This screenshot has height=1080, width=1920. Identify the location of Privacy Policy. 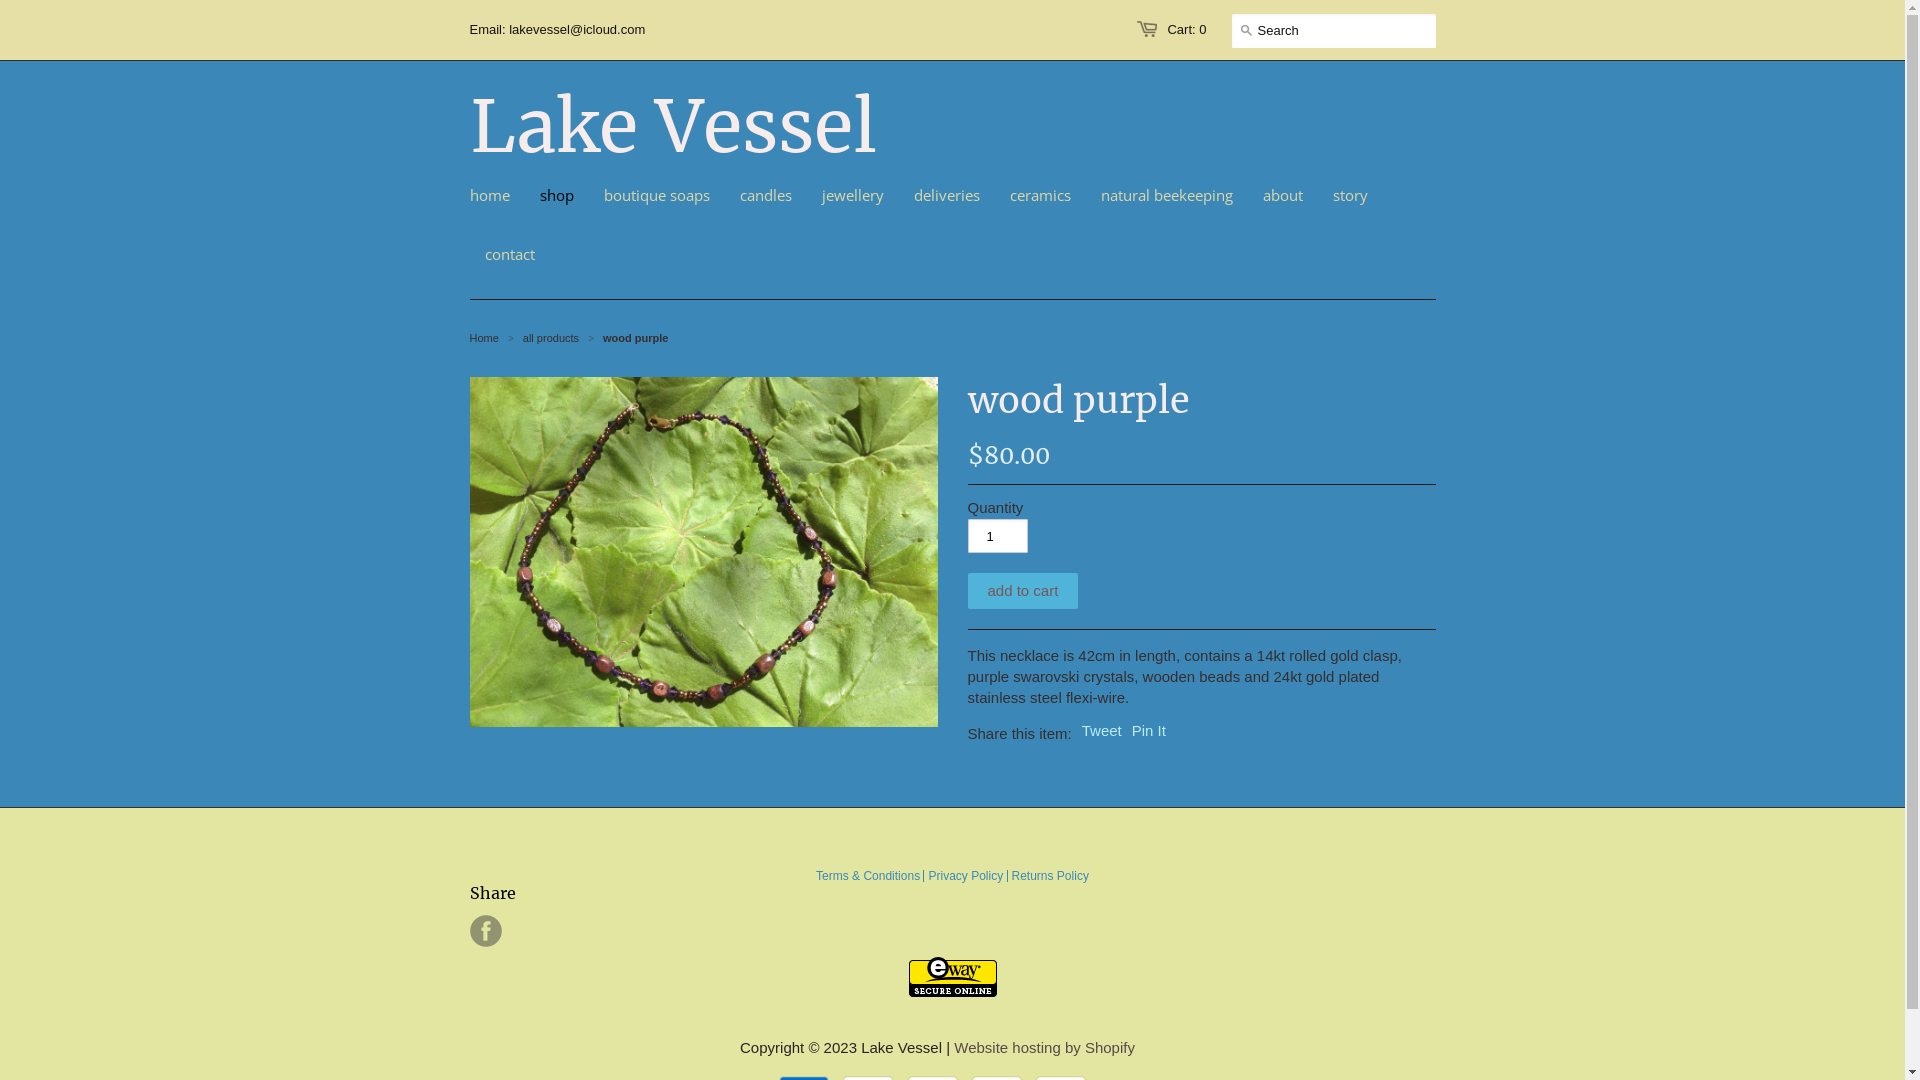
(965, 876).